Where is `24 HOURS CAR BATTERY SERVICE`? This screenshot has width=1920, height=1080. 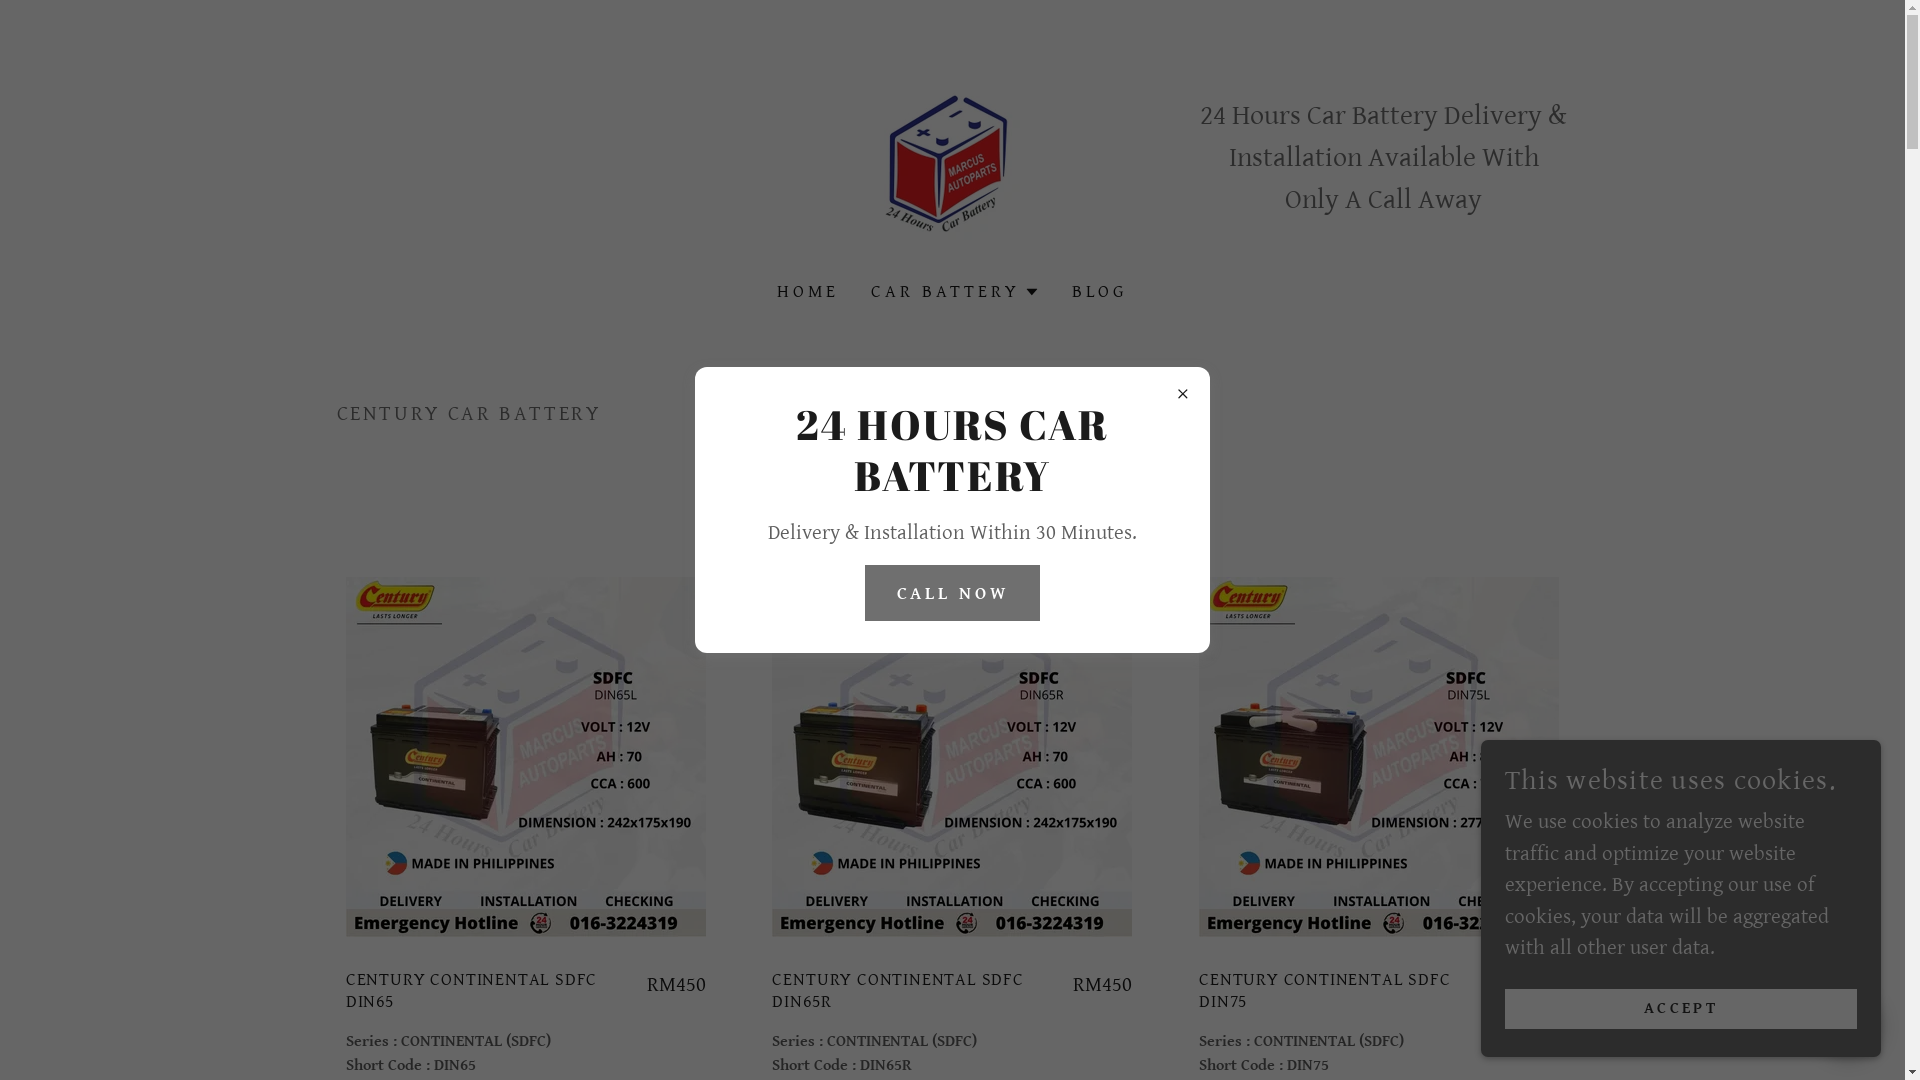 24 HOURS CAR BATTERY SERVICE is located at coordinates (952, 155).